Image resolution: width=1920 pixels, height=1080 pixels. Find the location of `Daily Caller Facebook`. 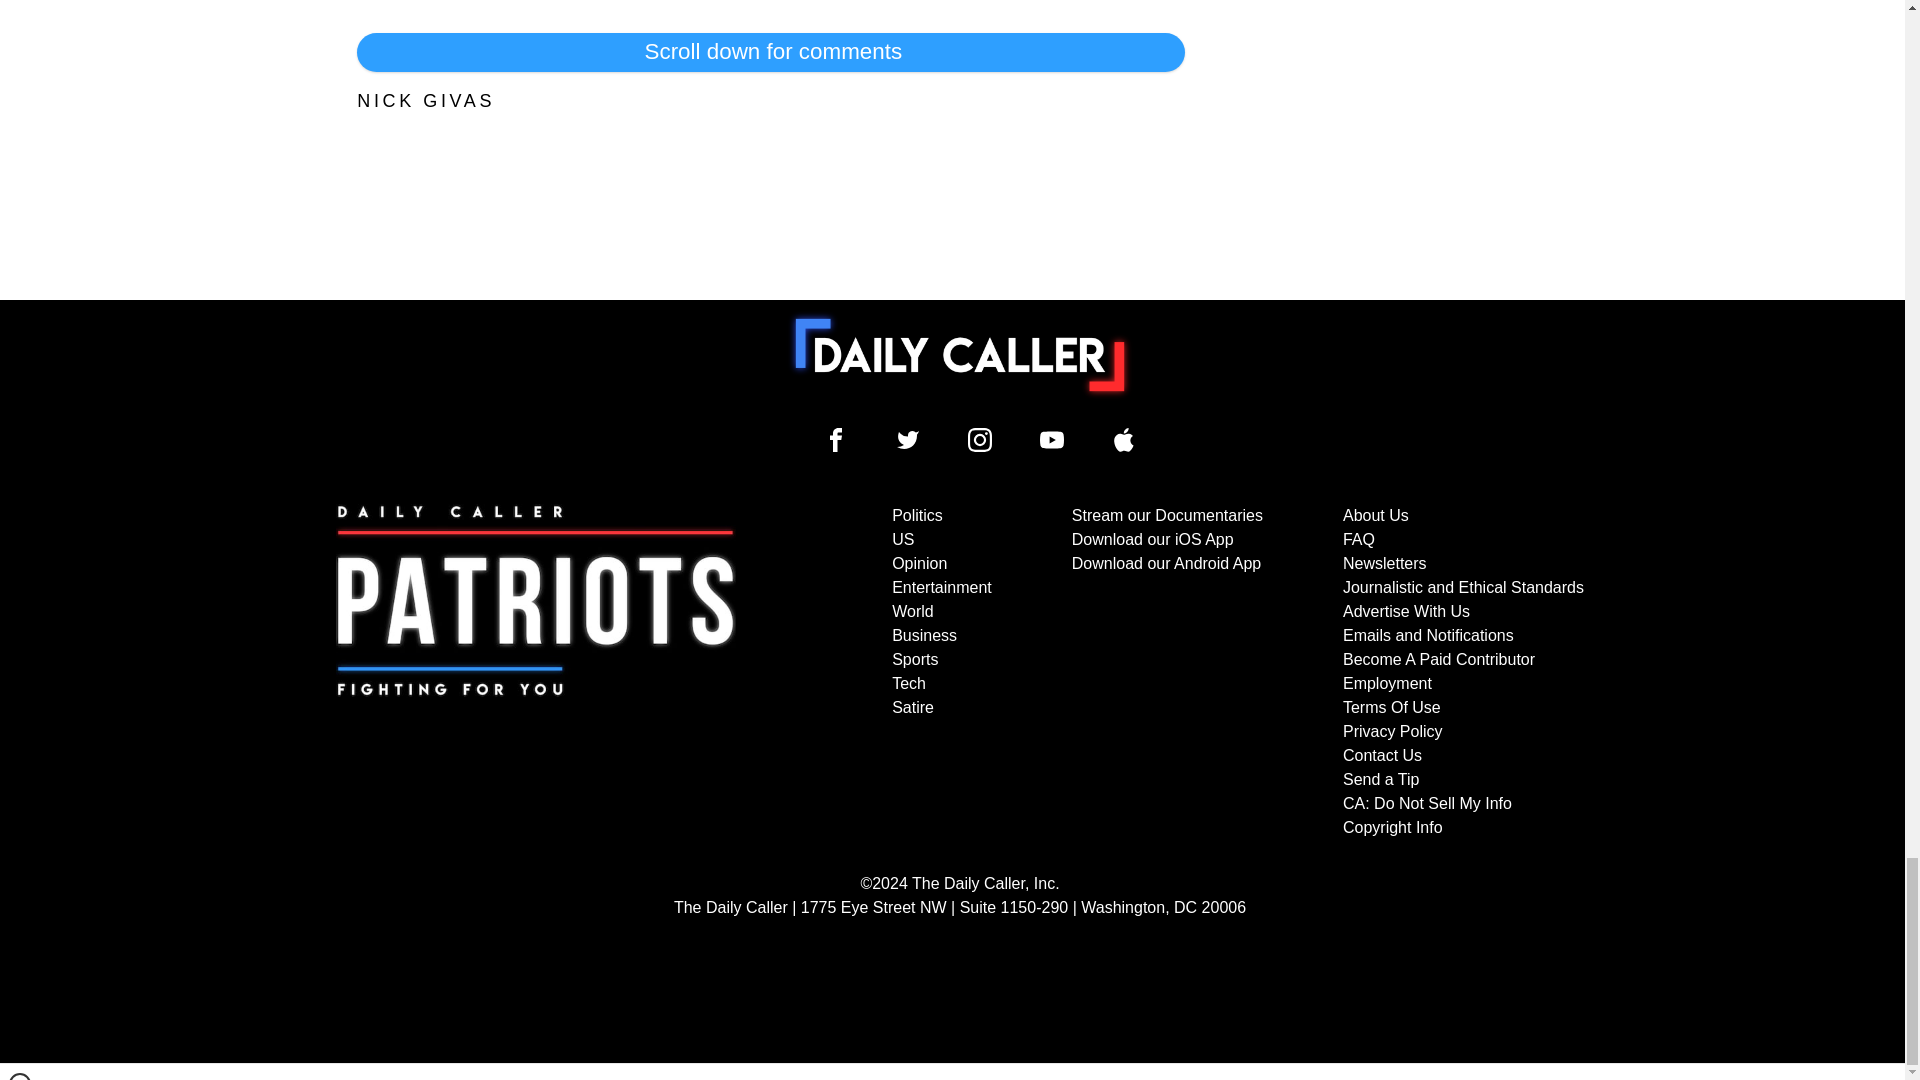

Daily Caller Facebook is located at coordinates (836, 440).